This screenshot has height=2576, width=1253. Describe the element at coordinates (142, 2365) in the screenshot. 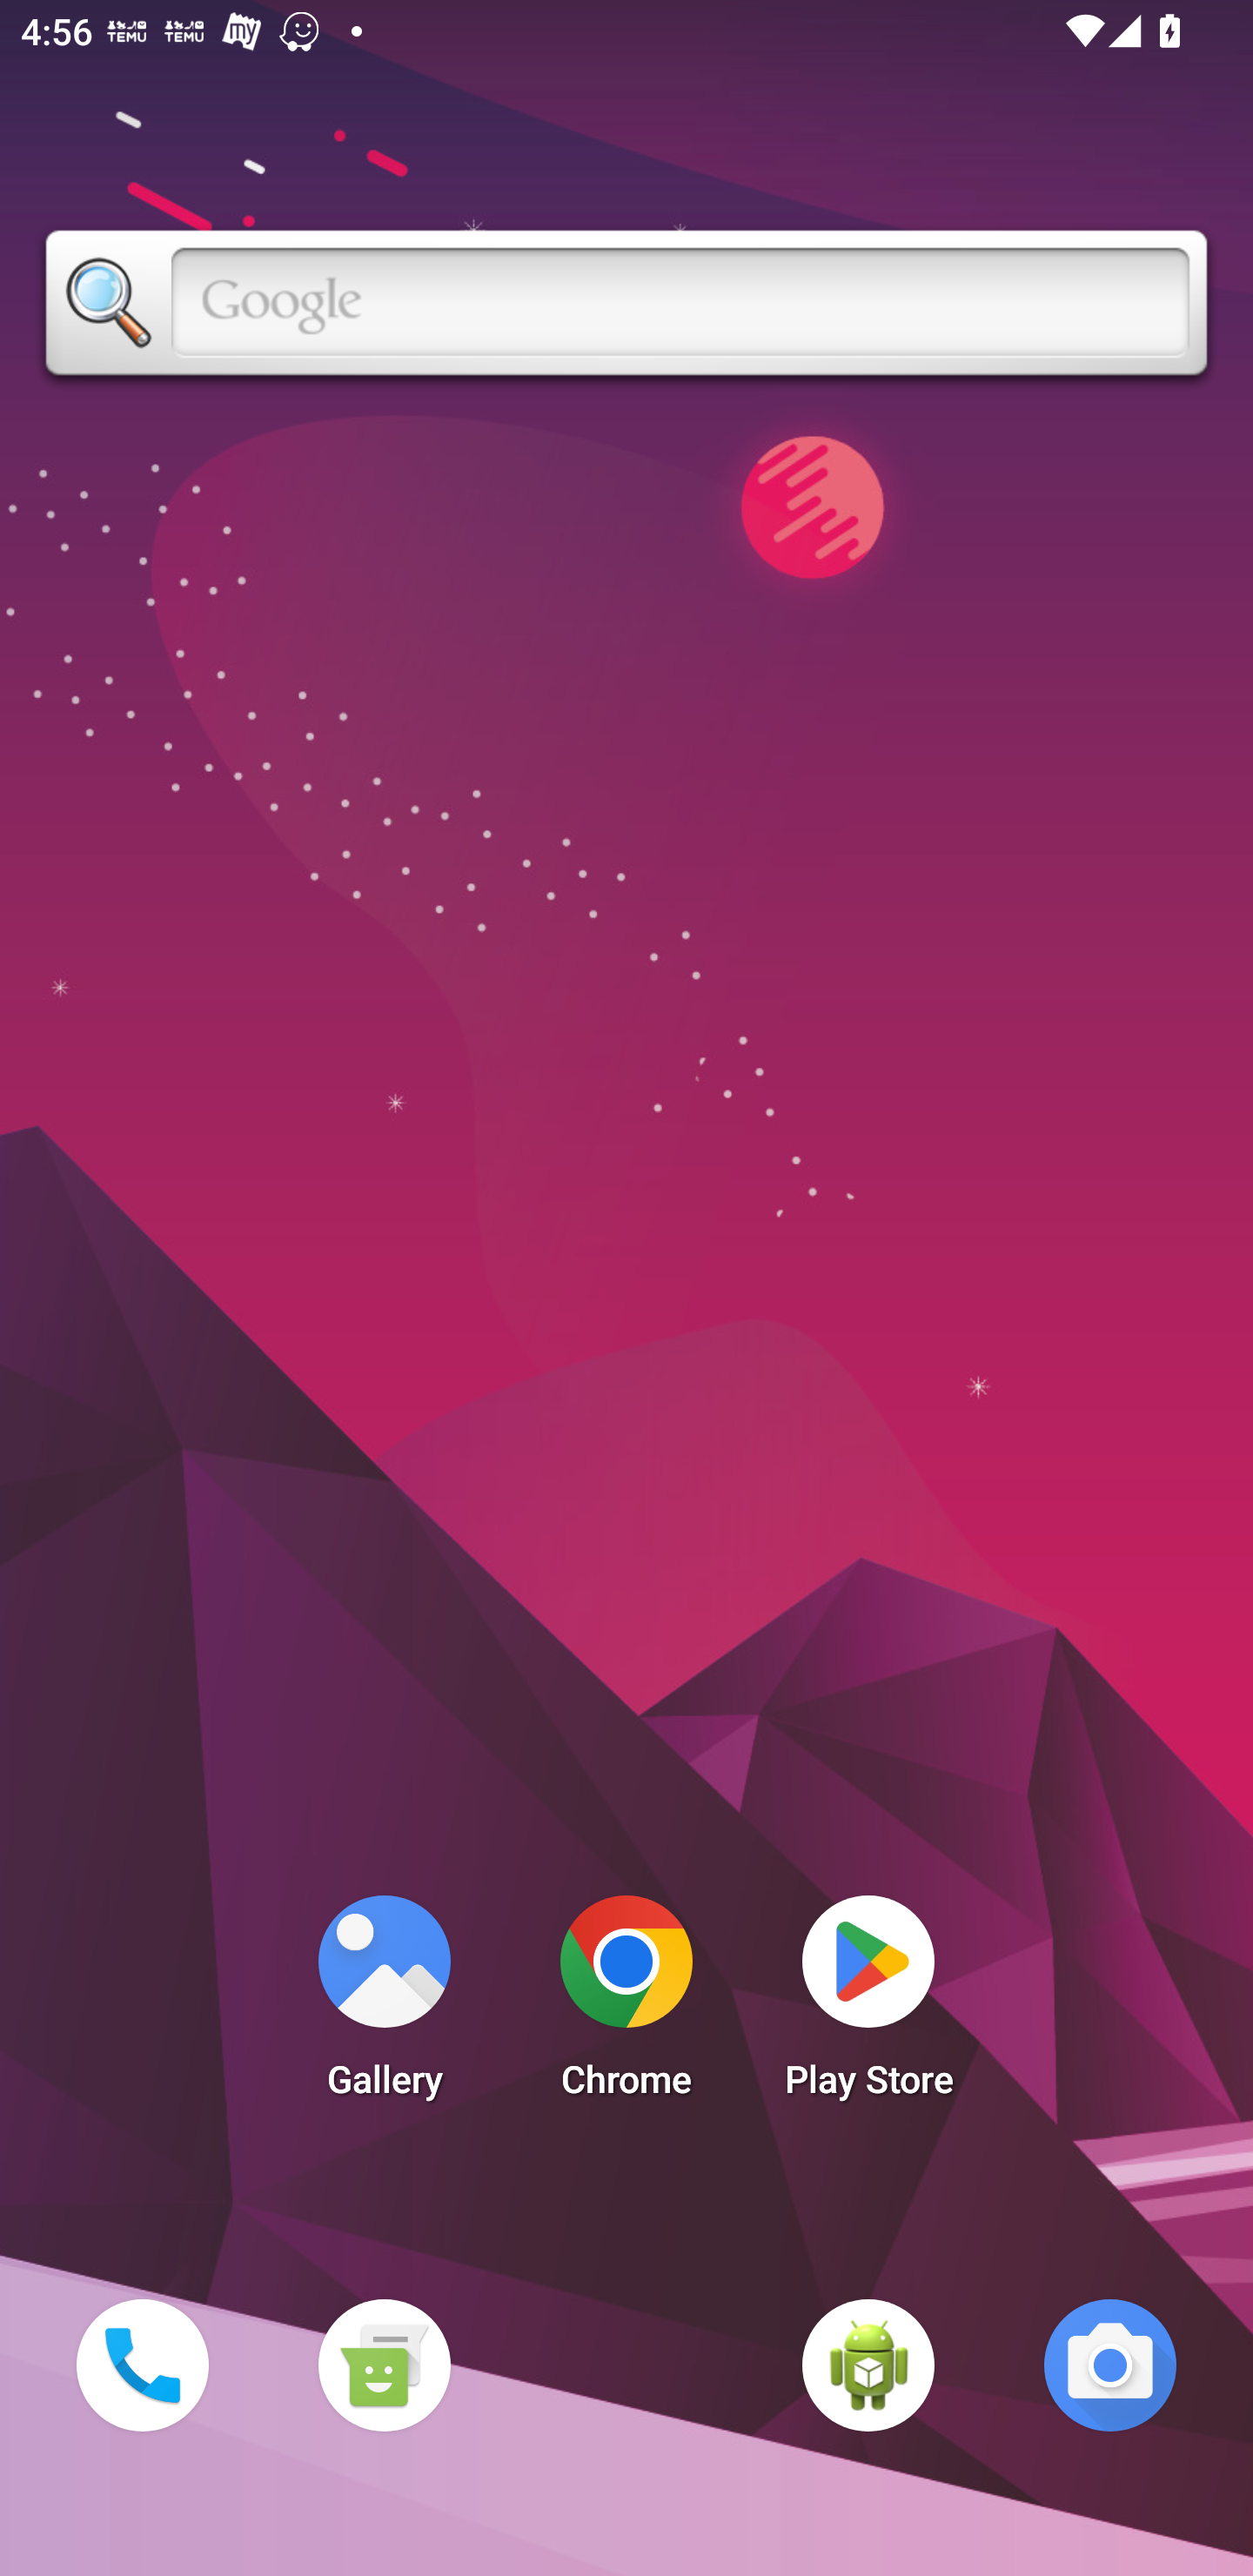

I see `Phone` at that location.